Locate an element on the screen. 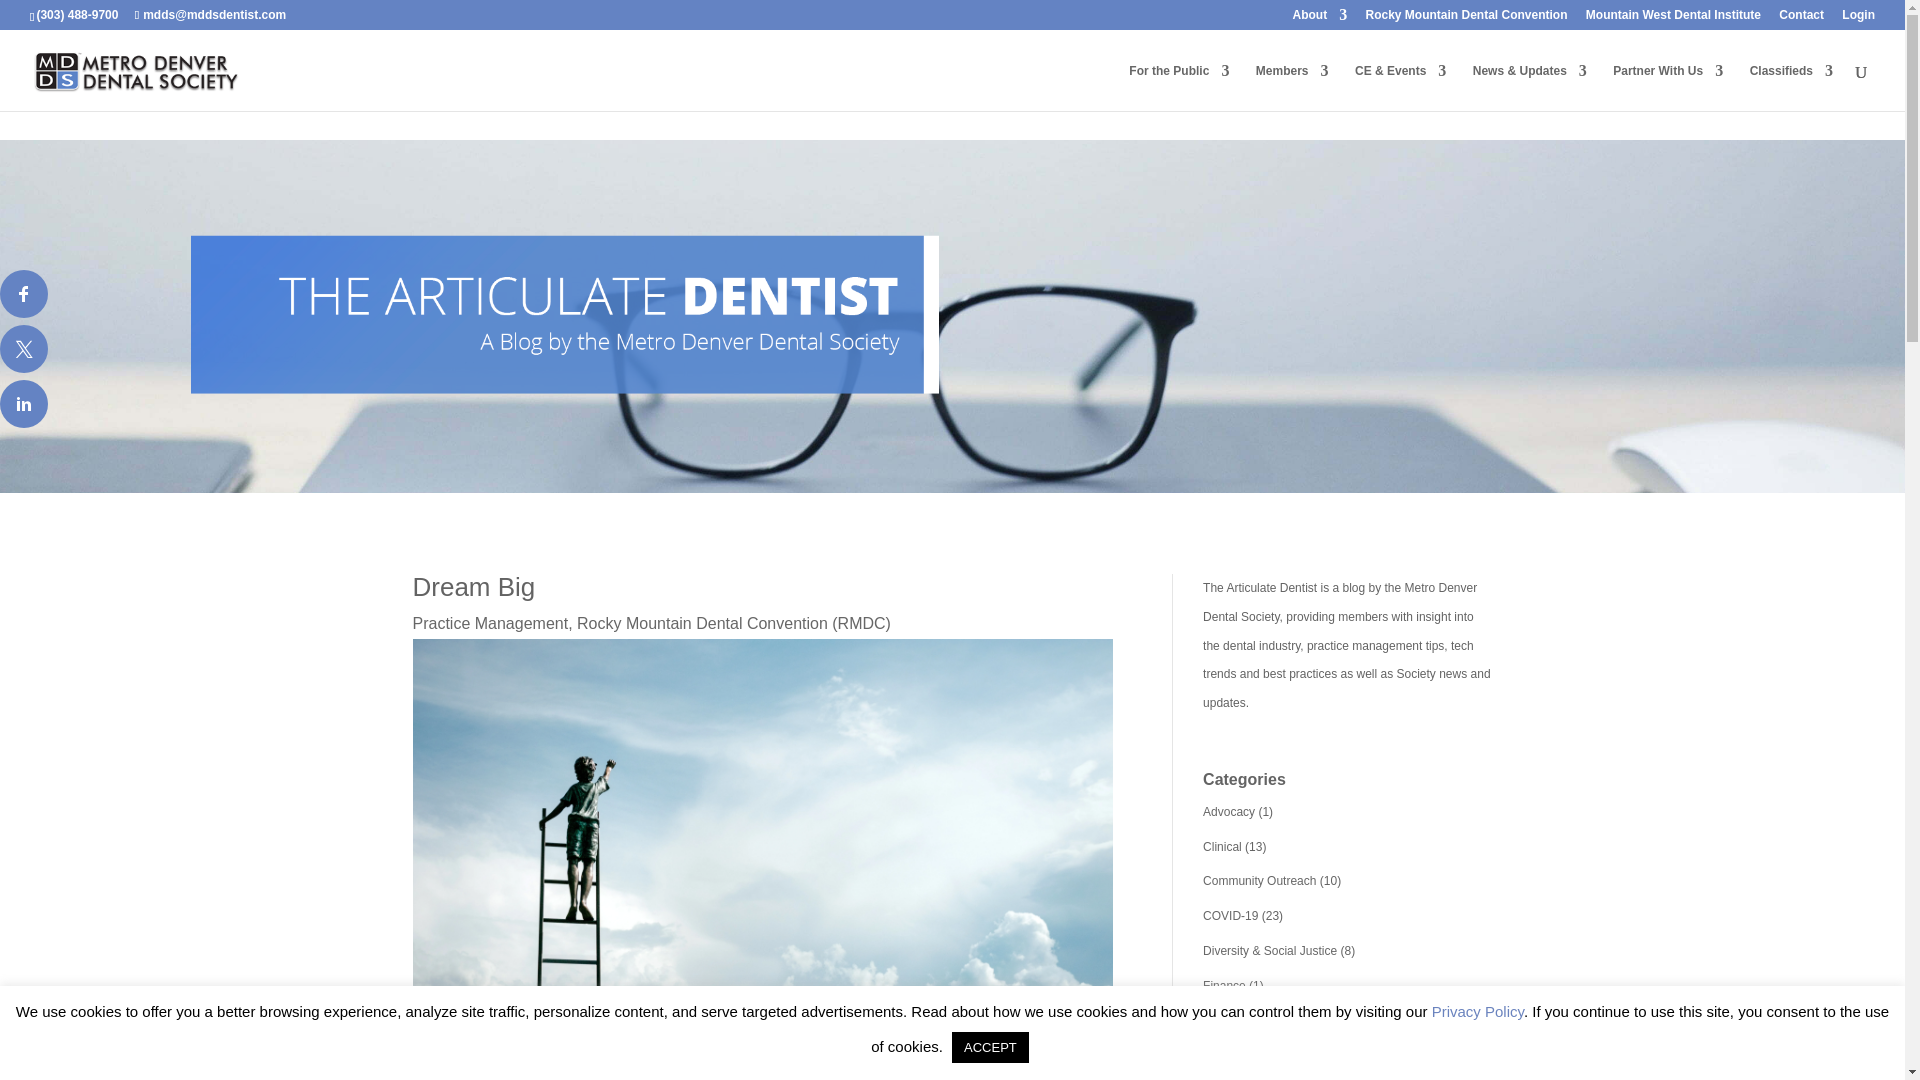 The height and width of the screenshot is (1080, 1920). About is located at coordinates (1320, 19).